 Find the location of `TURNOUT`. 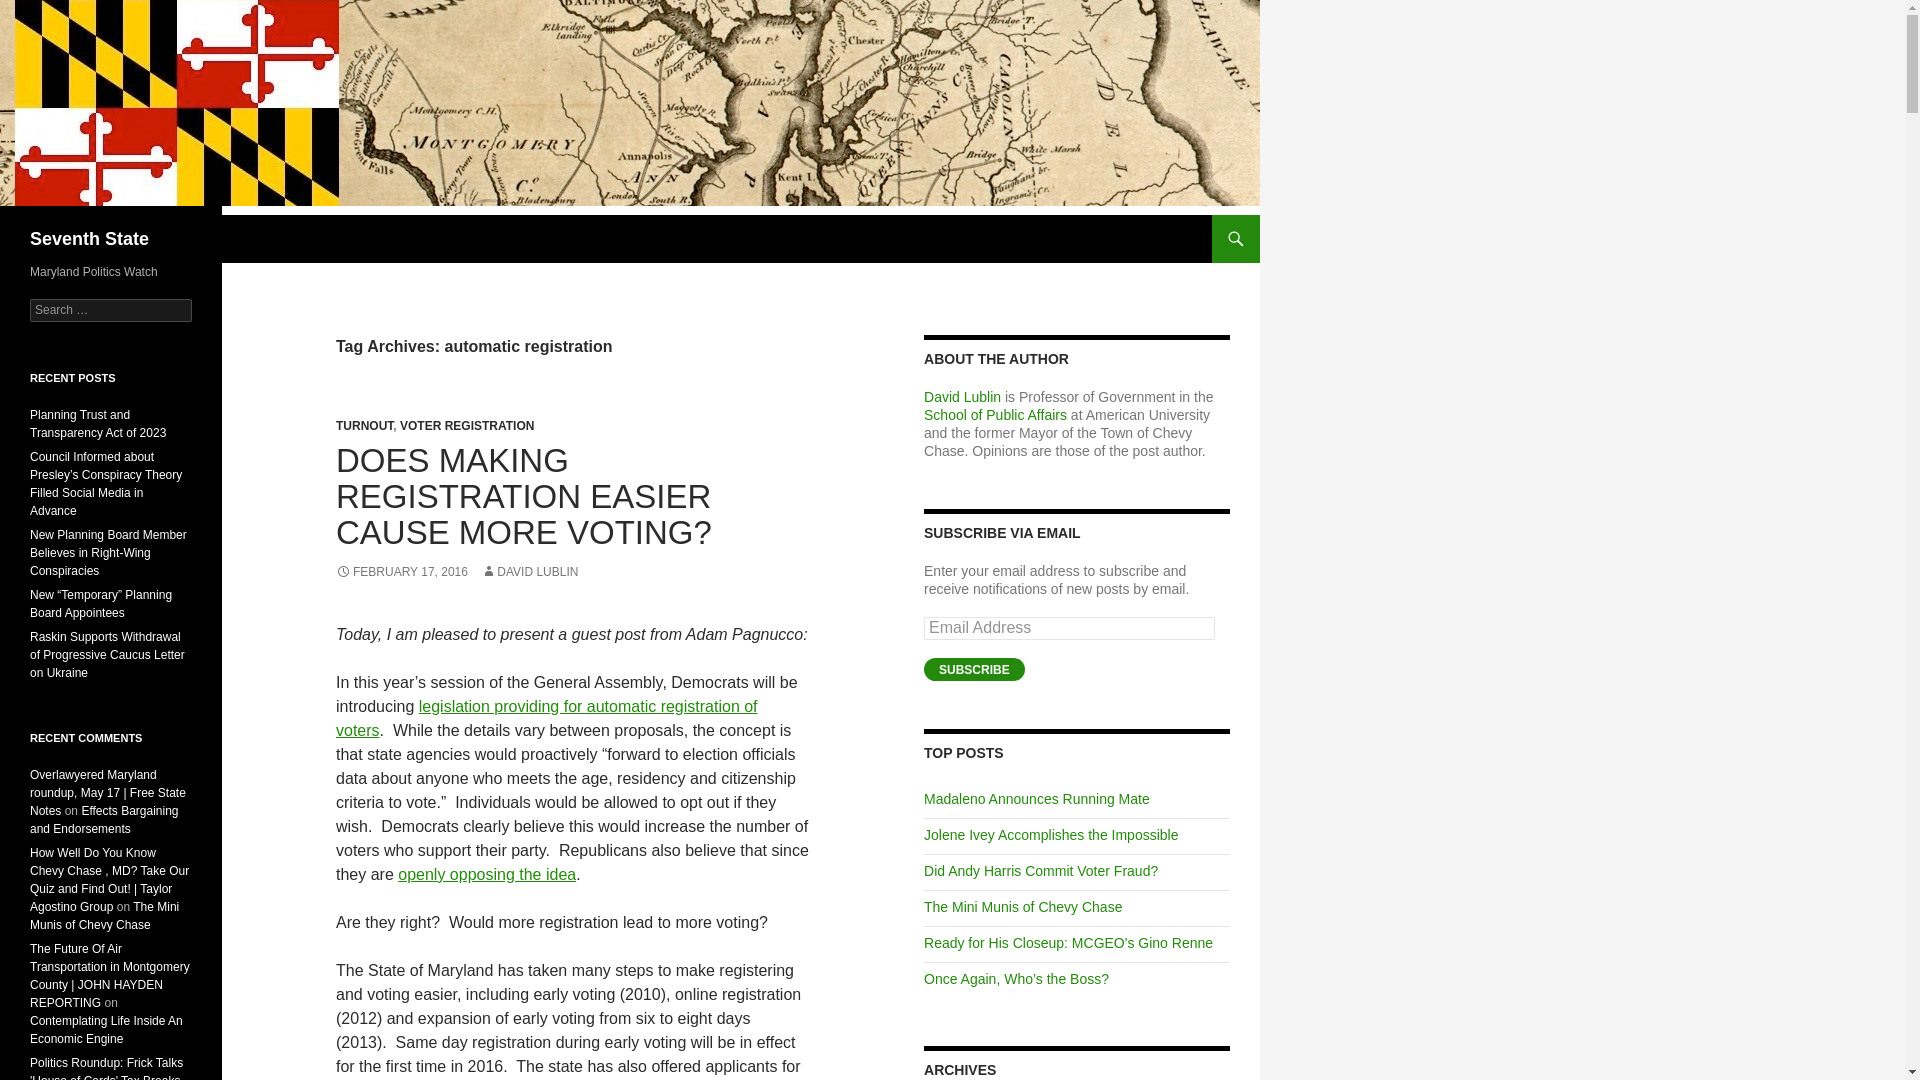

TURNOUT is located at coordinates (364, 426).